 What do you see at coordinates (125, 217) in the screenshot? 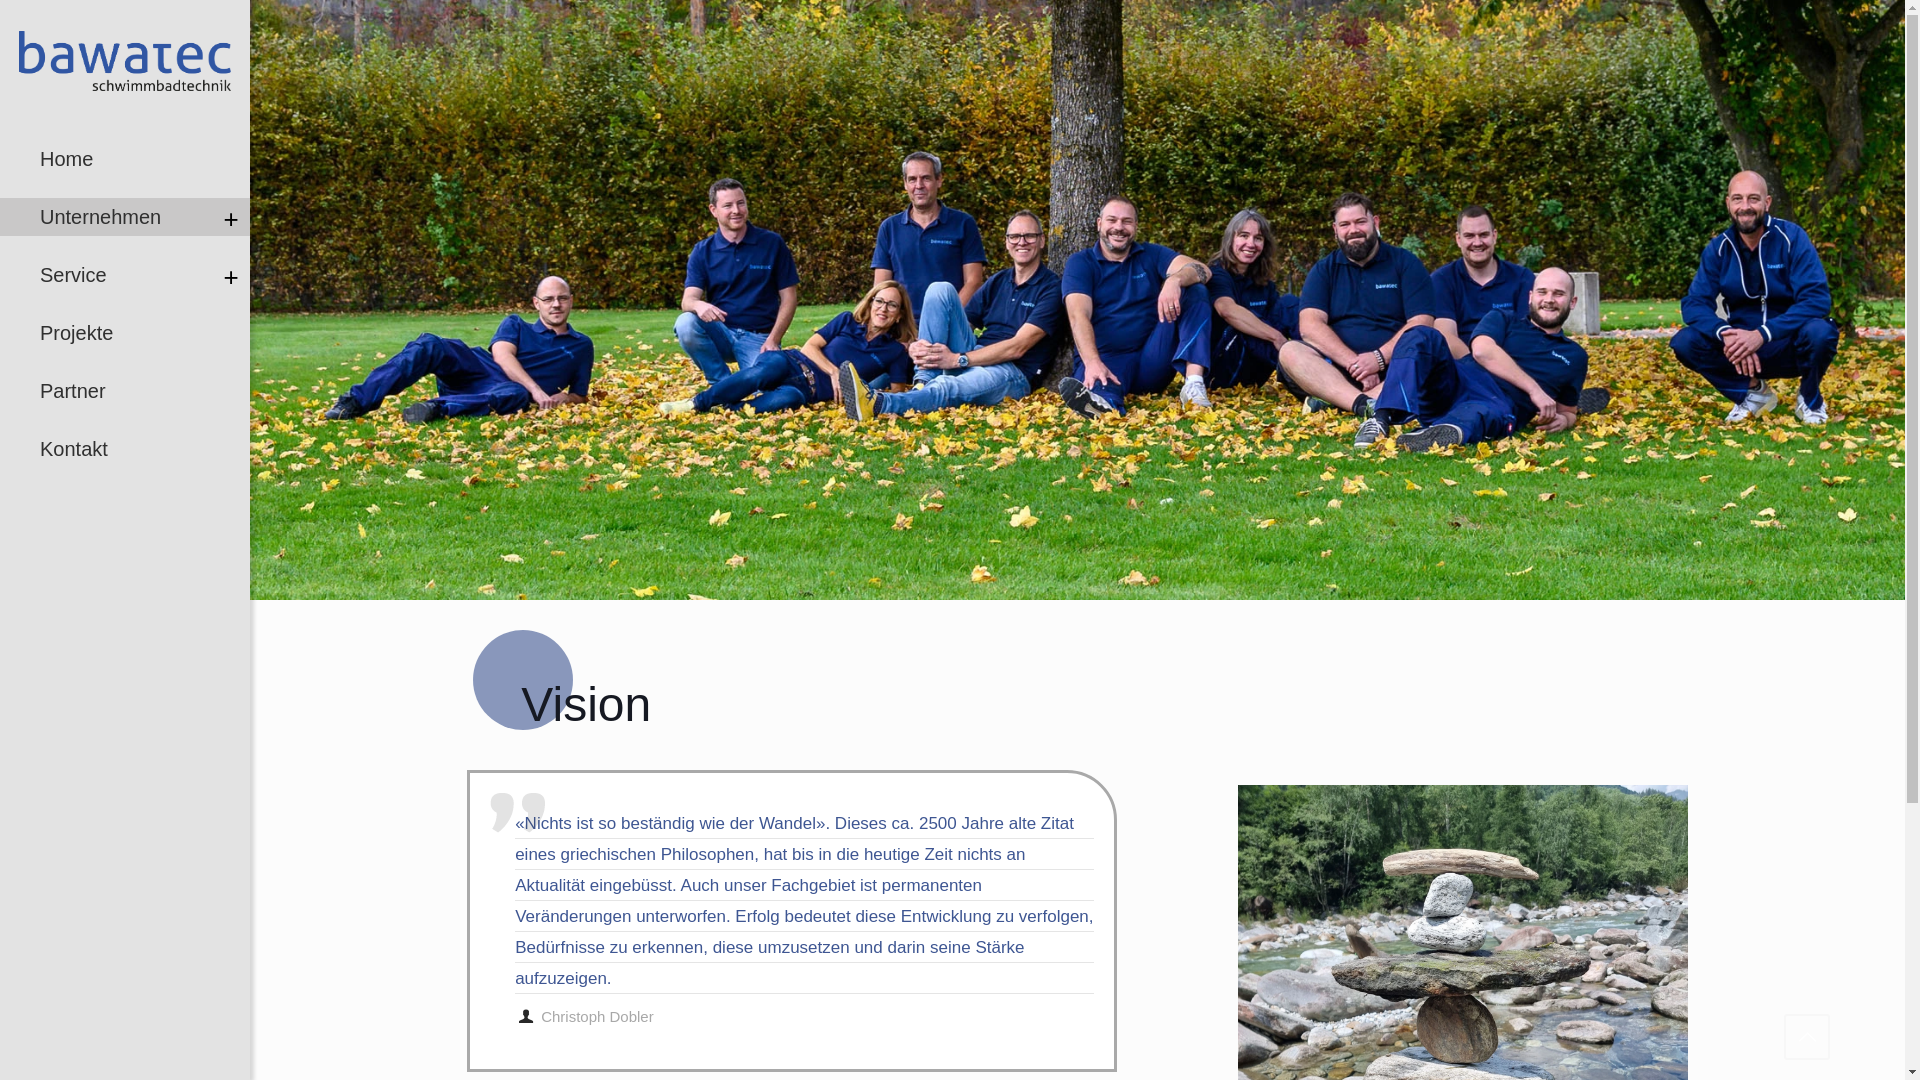
I see `Unternehmen` at bounding box center [125, 217].